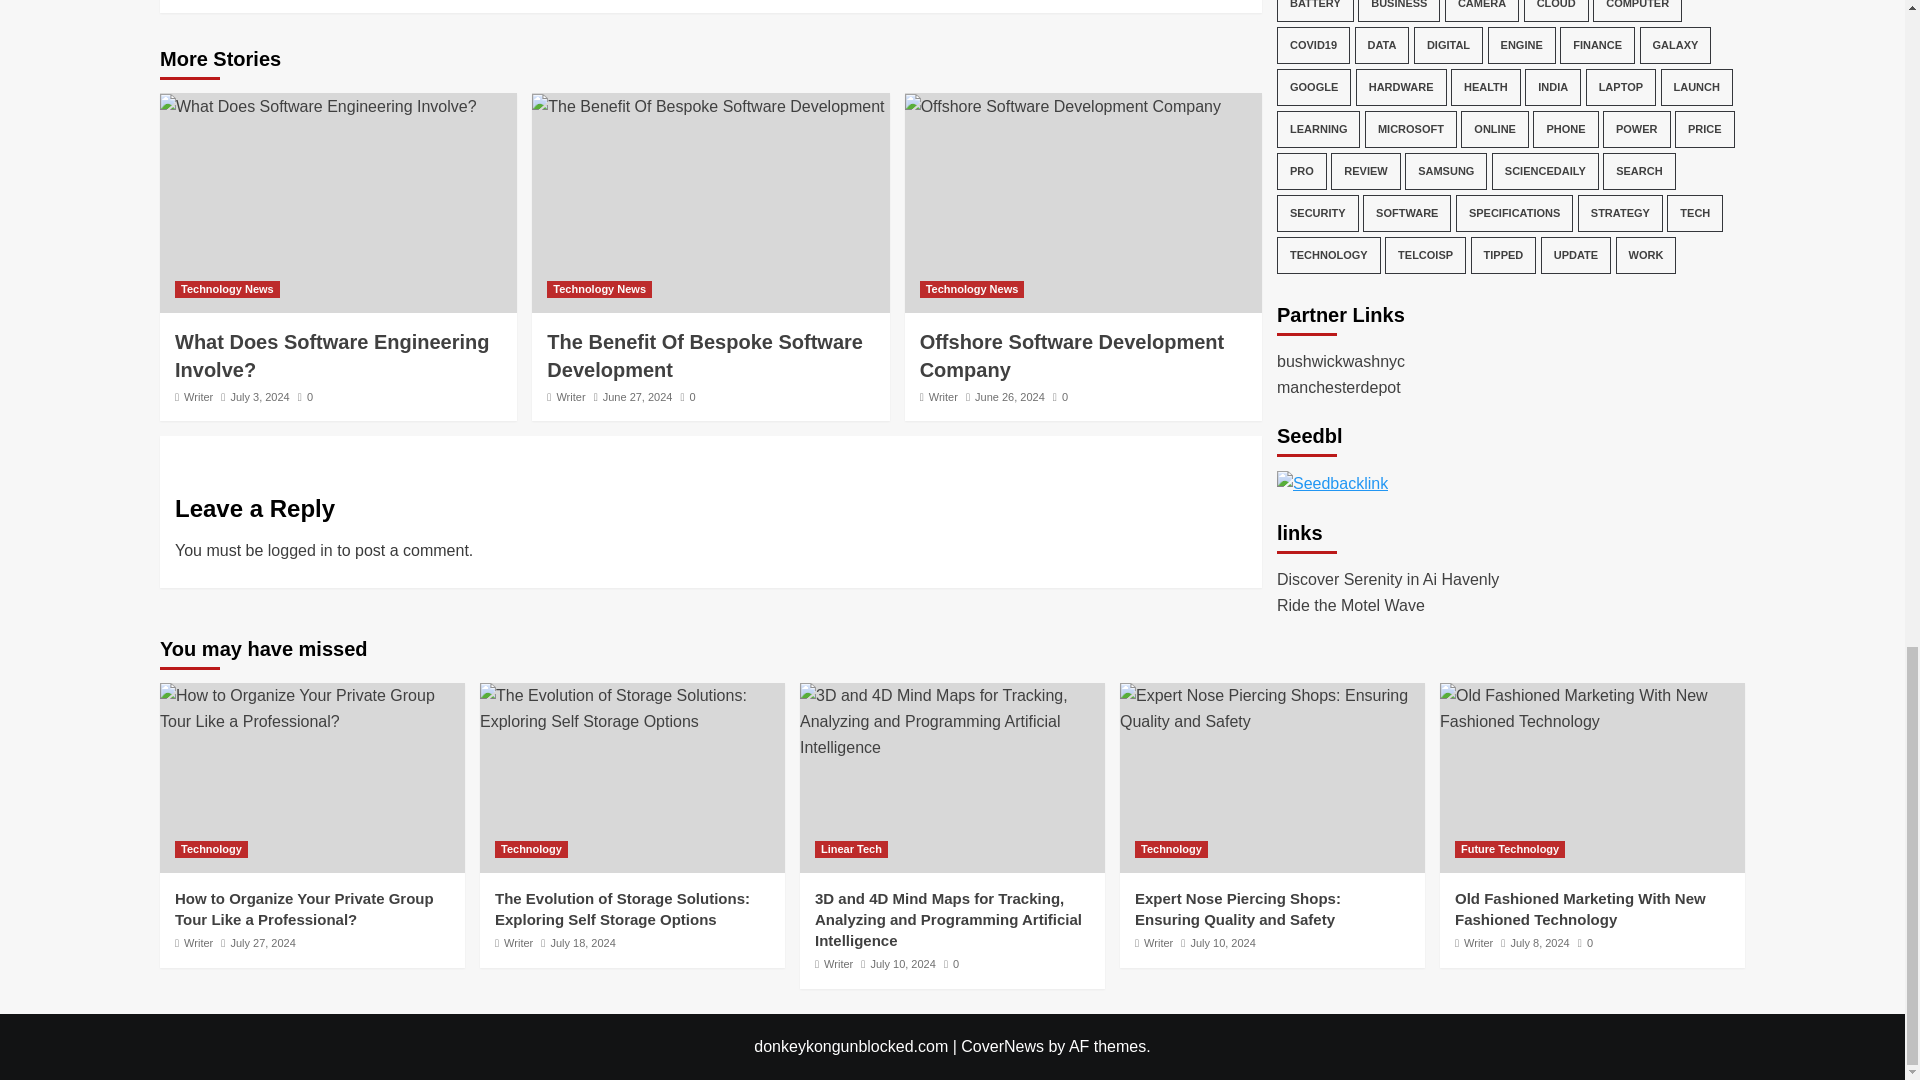 The height and width of the screenshot is (1080, 1920). Describe the element at coordinates (304, 396) in the screenshot. I see `0` at that location.